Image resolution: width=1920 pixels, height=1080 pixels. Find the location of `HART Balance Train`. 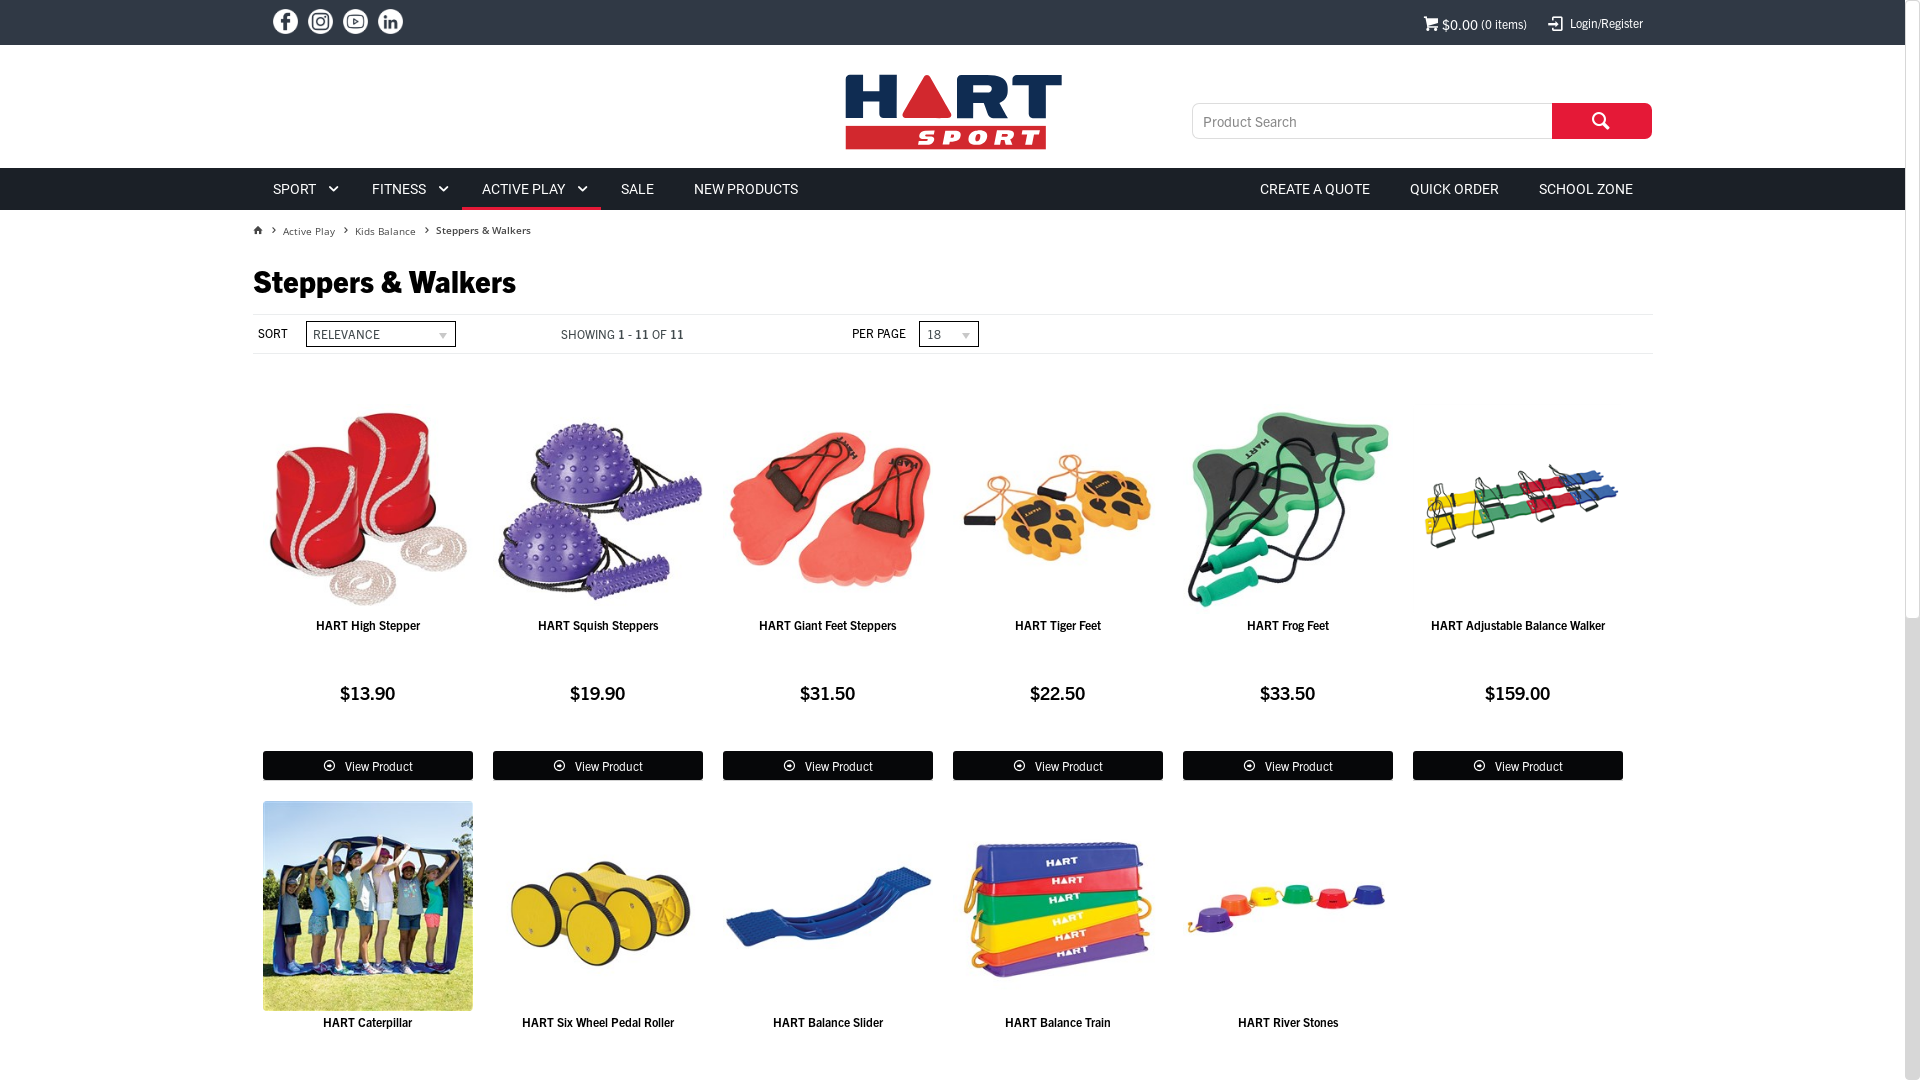

HART Balance Train is located at coordinates (1057, 1022).